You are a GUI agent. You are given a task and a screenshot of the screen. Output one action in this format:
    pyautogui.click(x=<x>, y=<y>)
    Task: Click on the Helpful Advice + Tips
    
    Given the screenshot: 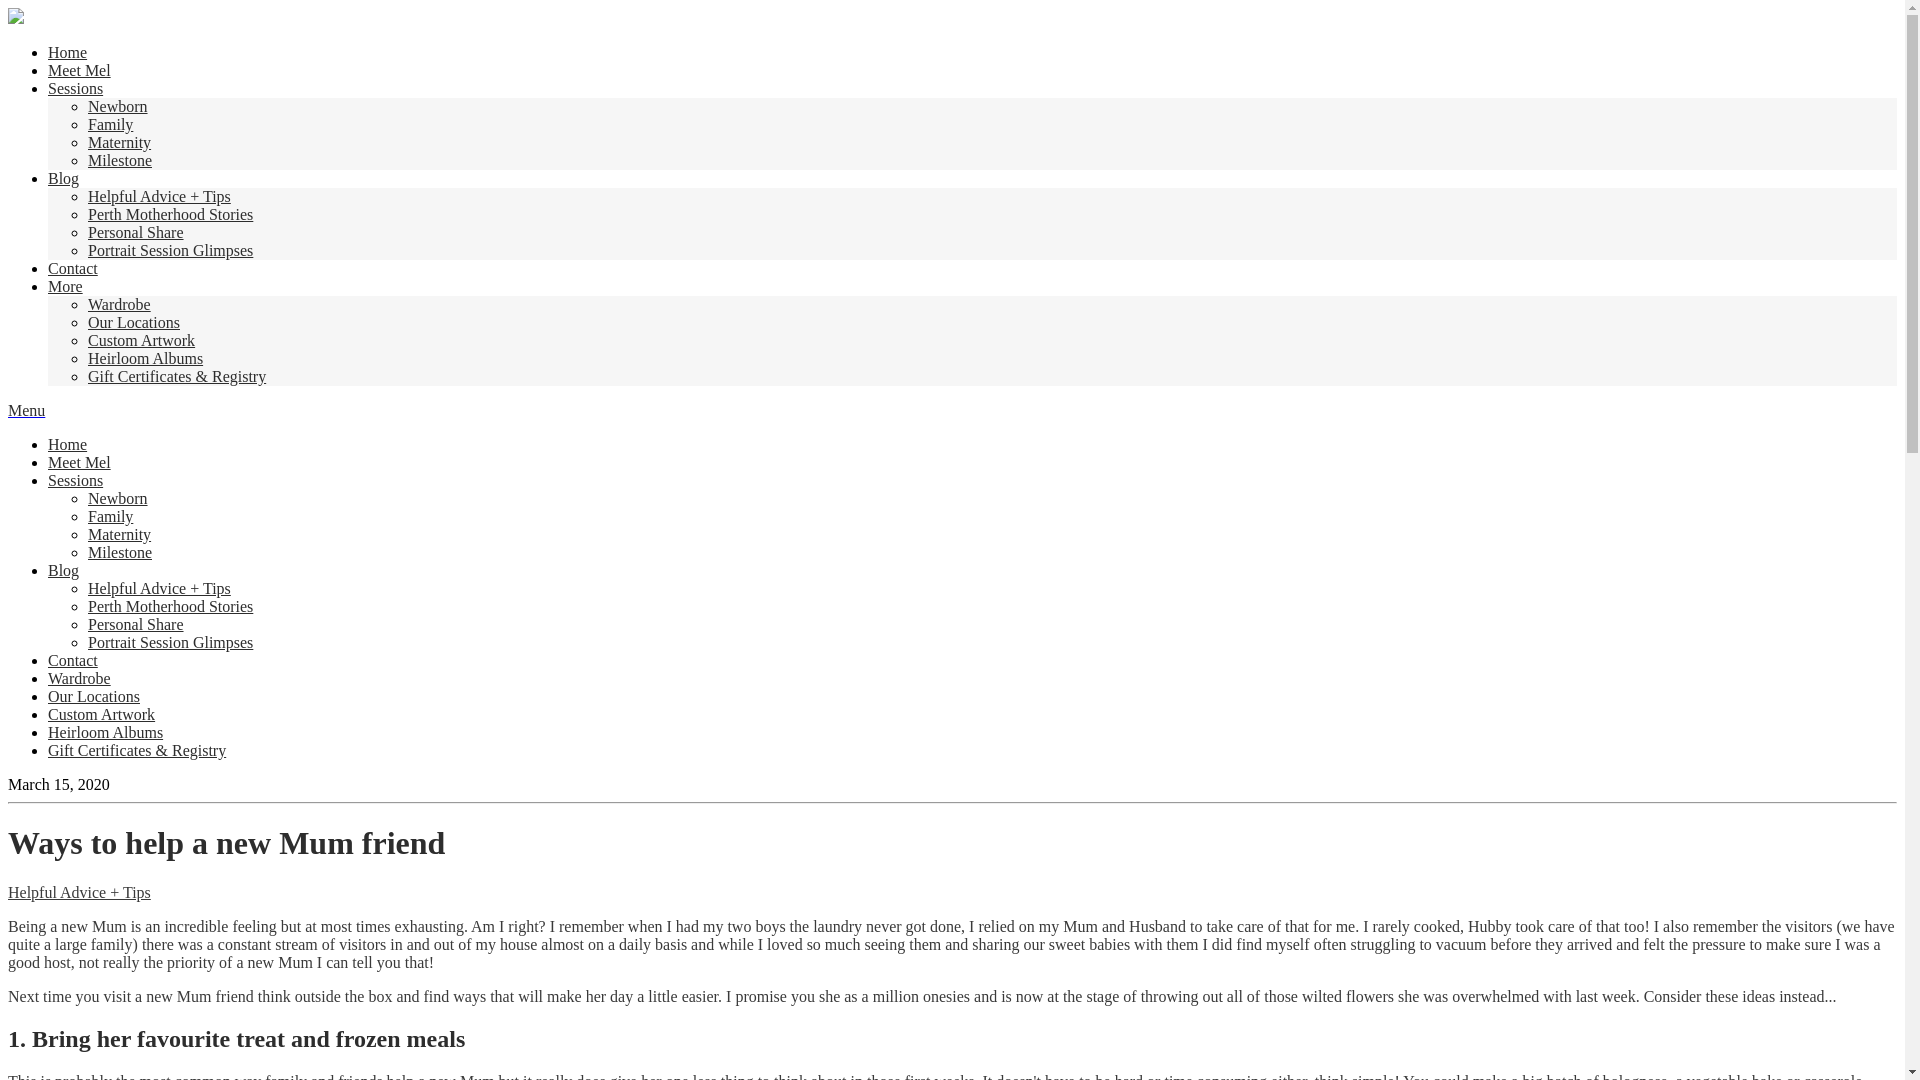 What is the action you would take?
    pyautogui.click(x=160, y=588)
    